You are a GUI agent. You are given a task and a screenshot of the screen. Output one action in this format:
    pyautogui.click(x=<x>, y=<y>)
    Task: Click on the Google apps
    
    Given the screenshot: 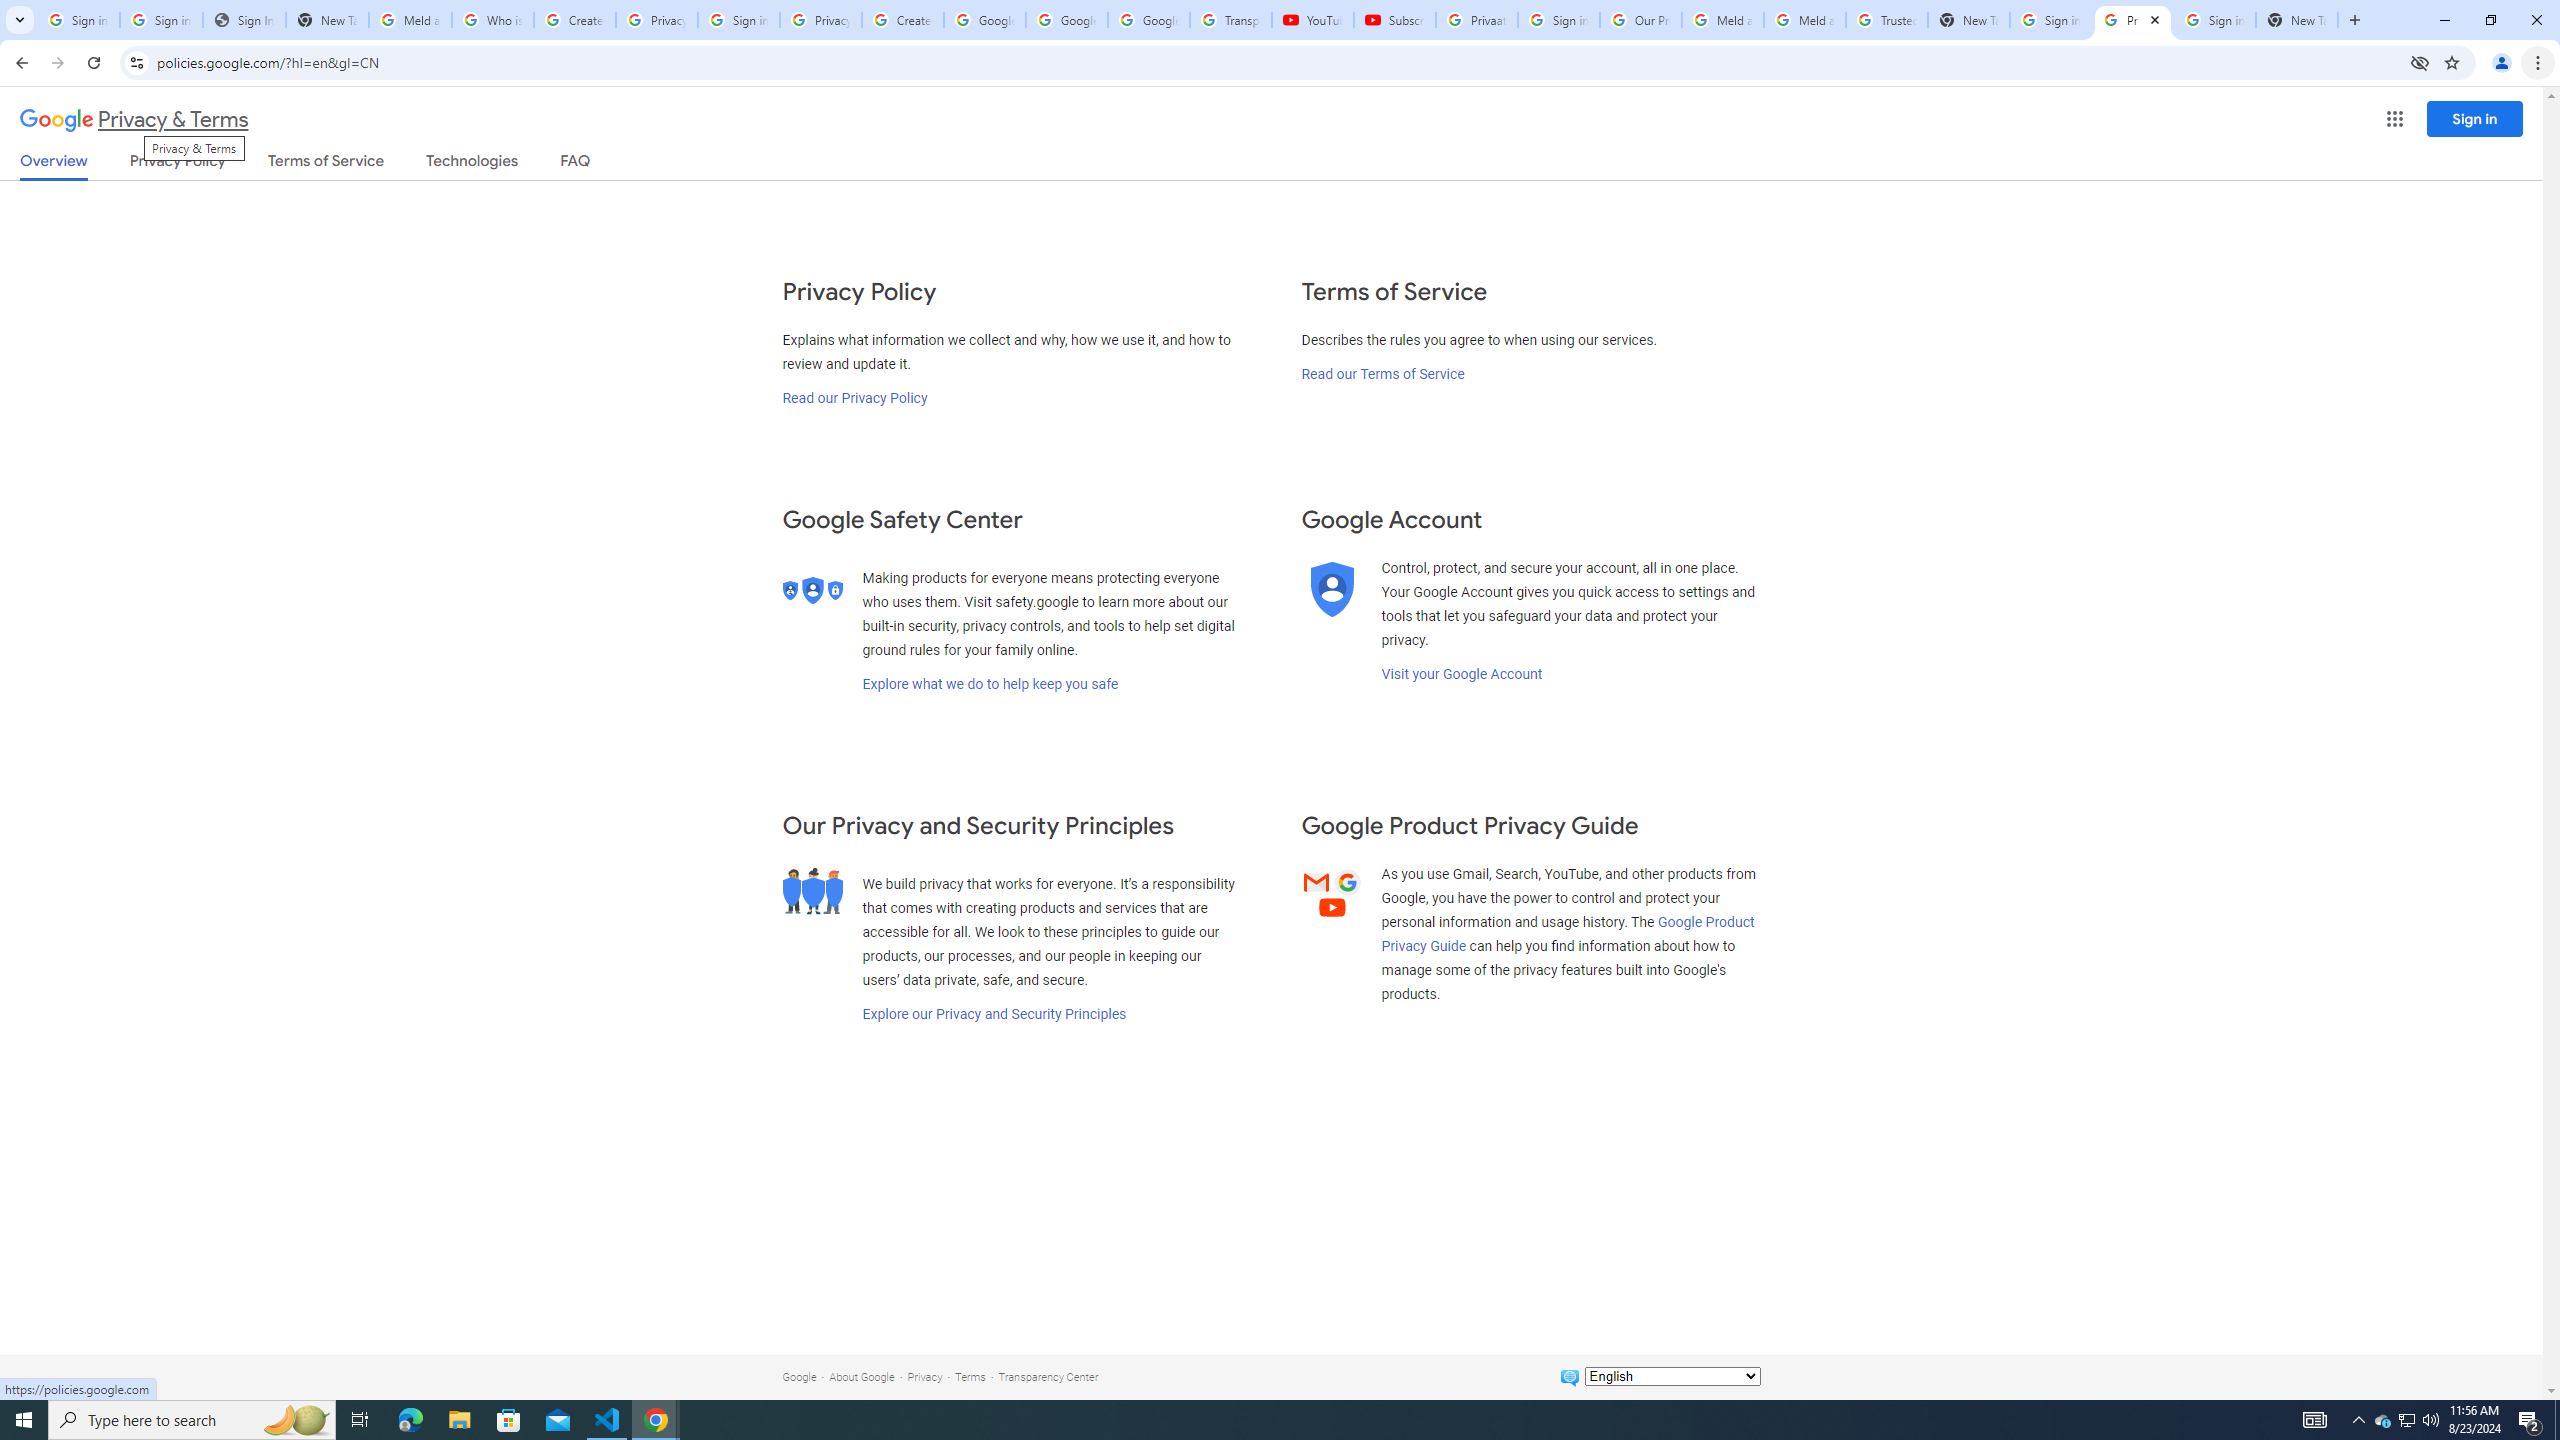 What is the action you would take?
    pyautogui.click(x=2394, y=119)
    